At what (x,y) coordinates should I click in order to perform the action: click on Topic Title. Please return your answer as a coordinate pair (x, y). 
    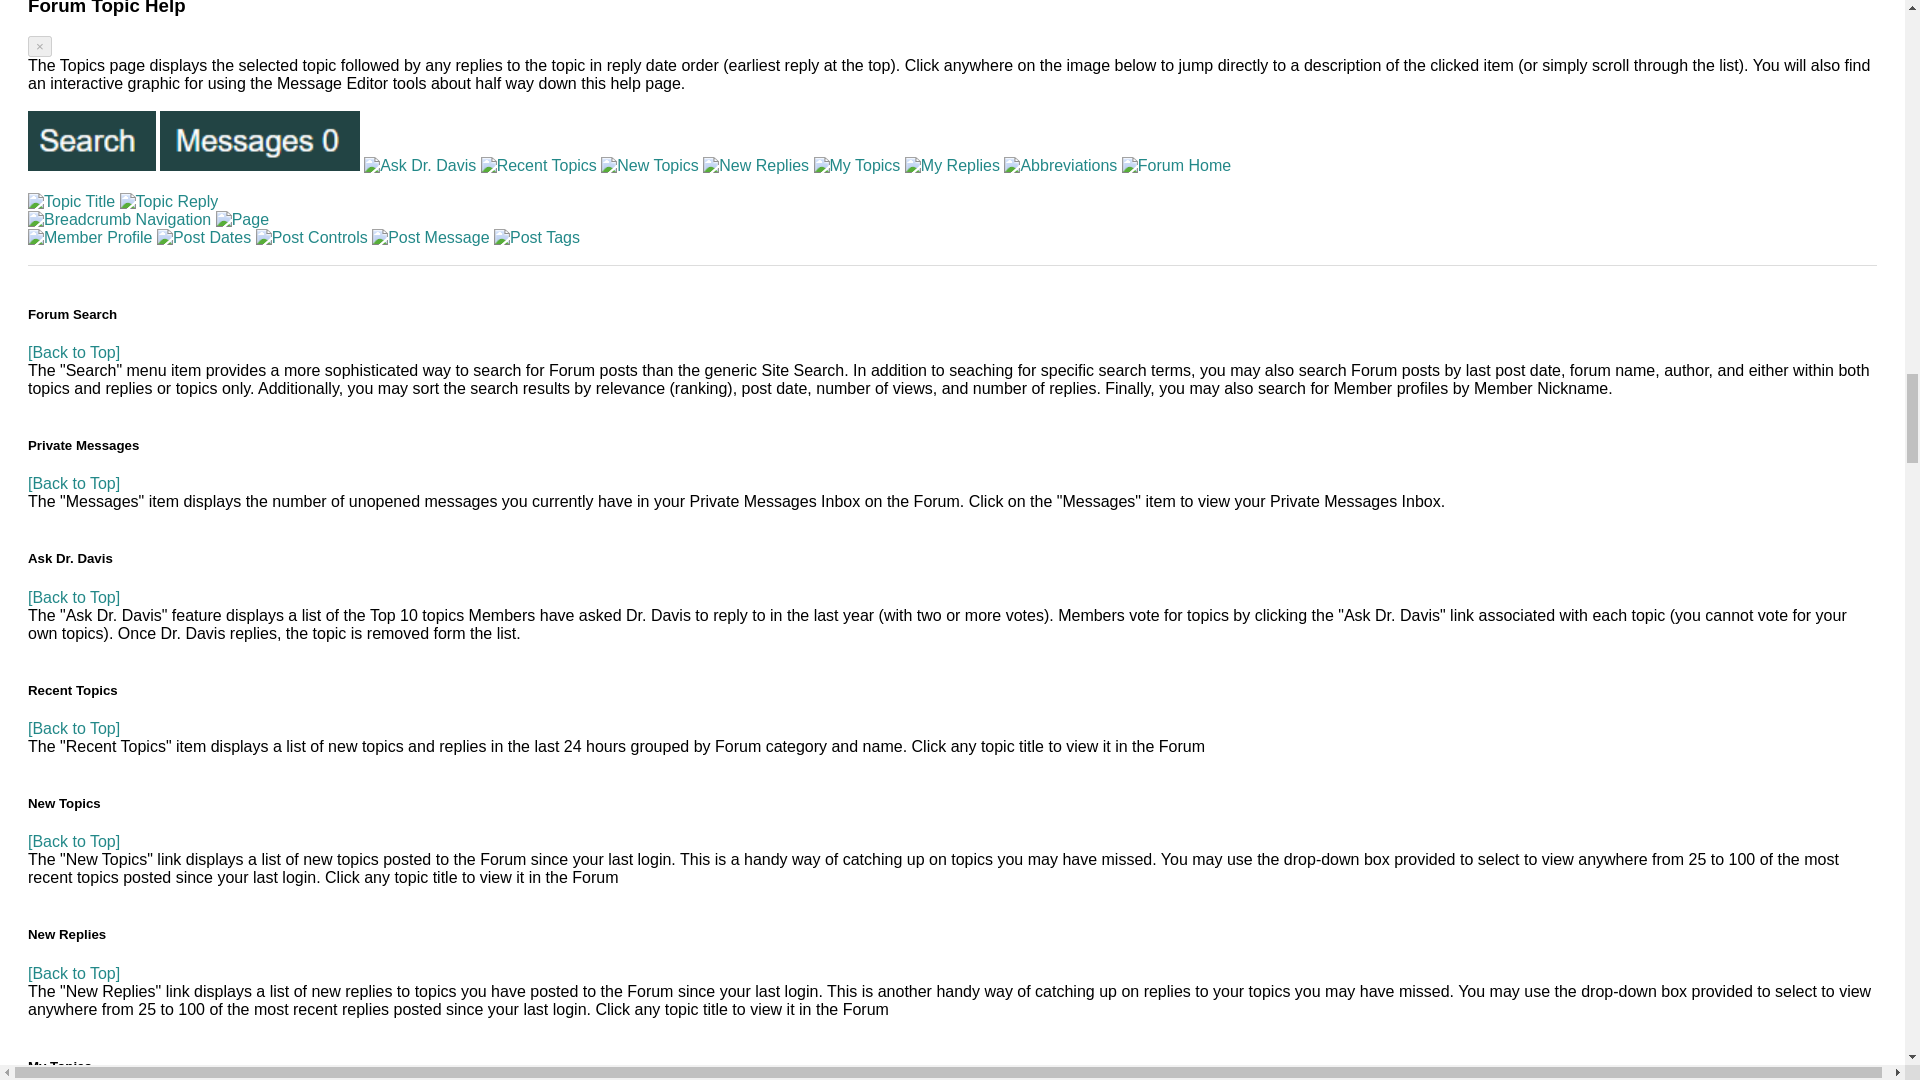
    Looking at the image, I should click on (72, 202).